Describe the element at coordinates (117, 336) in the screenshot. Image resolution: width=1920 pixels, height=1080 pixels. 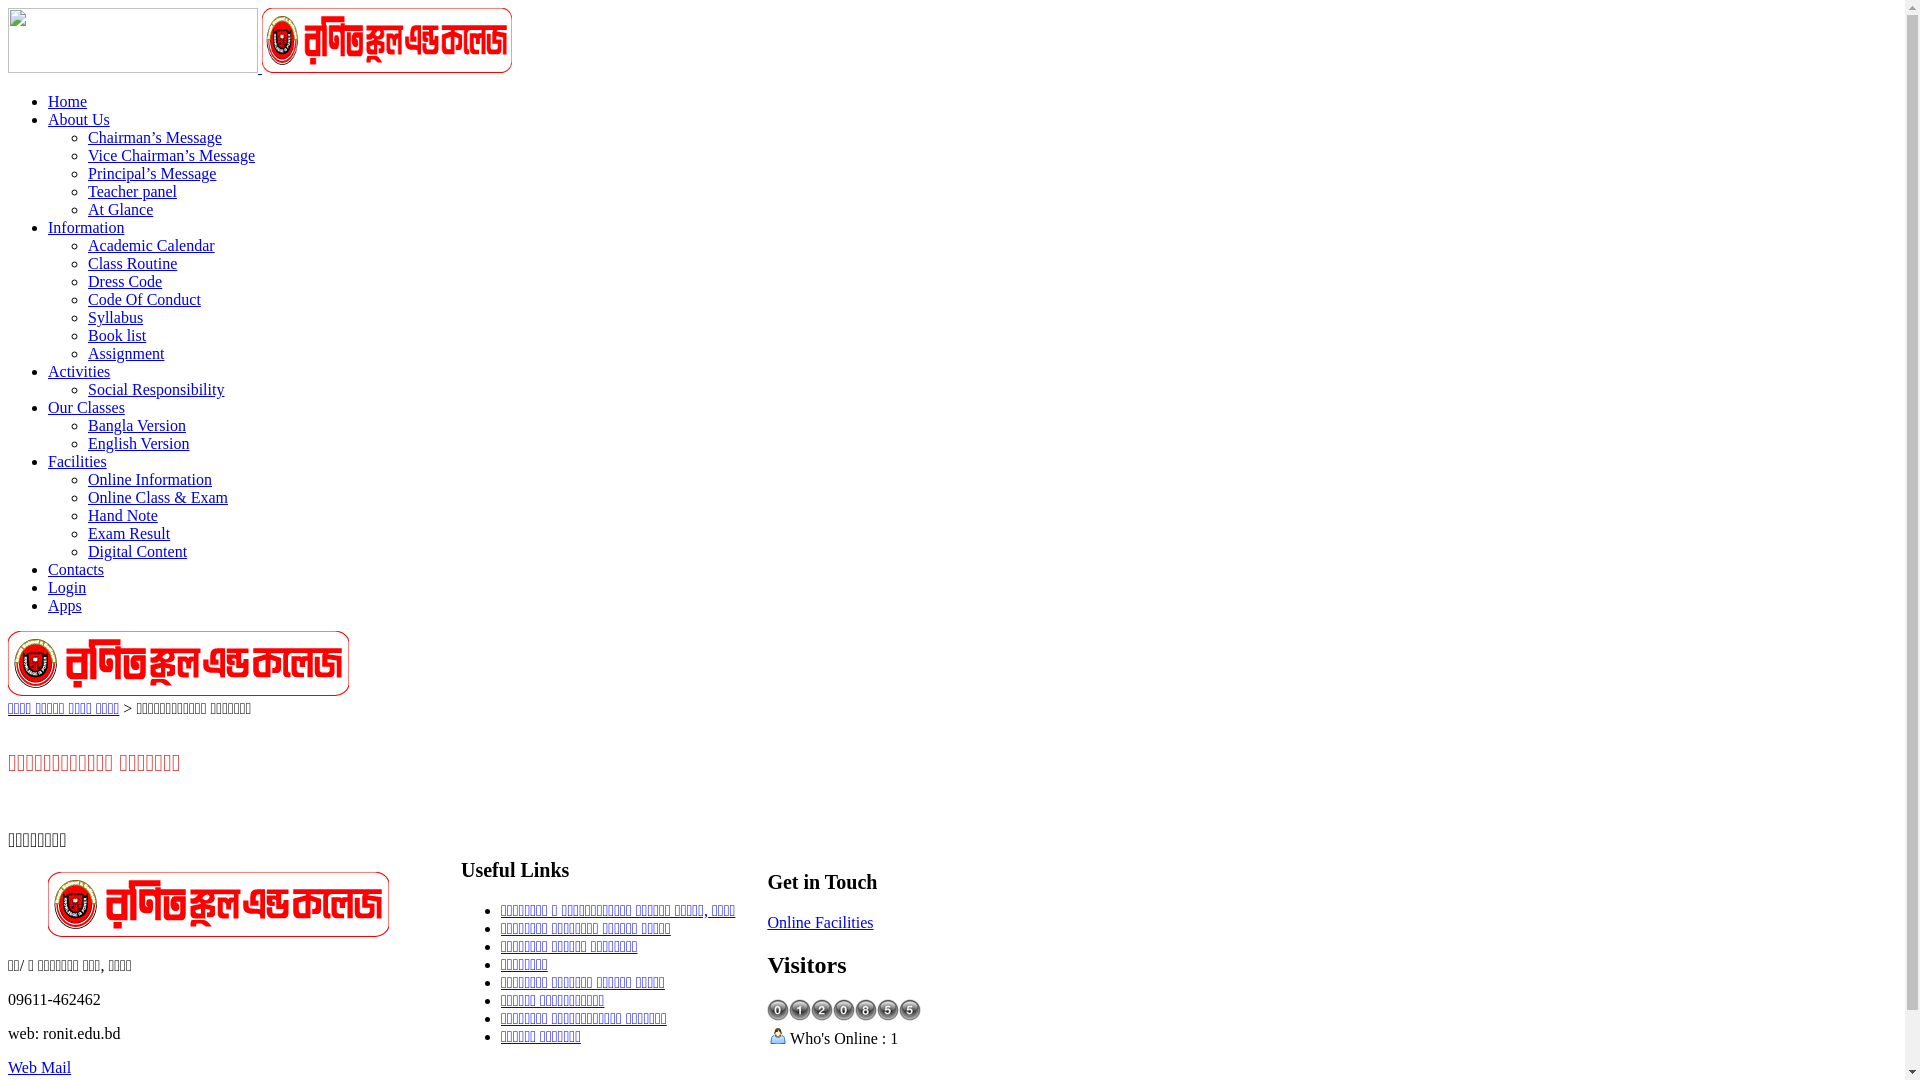
I see `Book list` at that location.